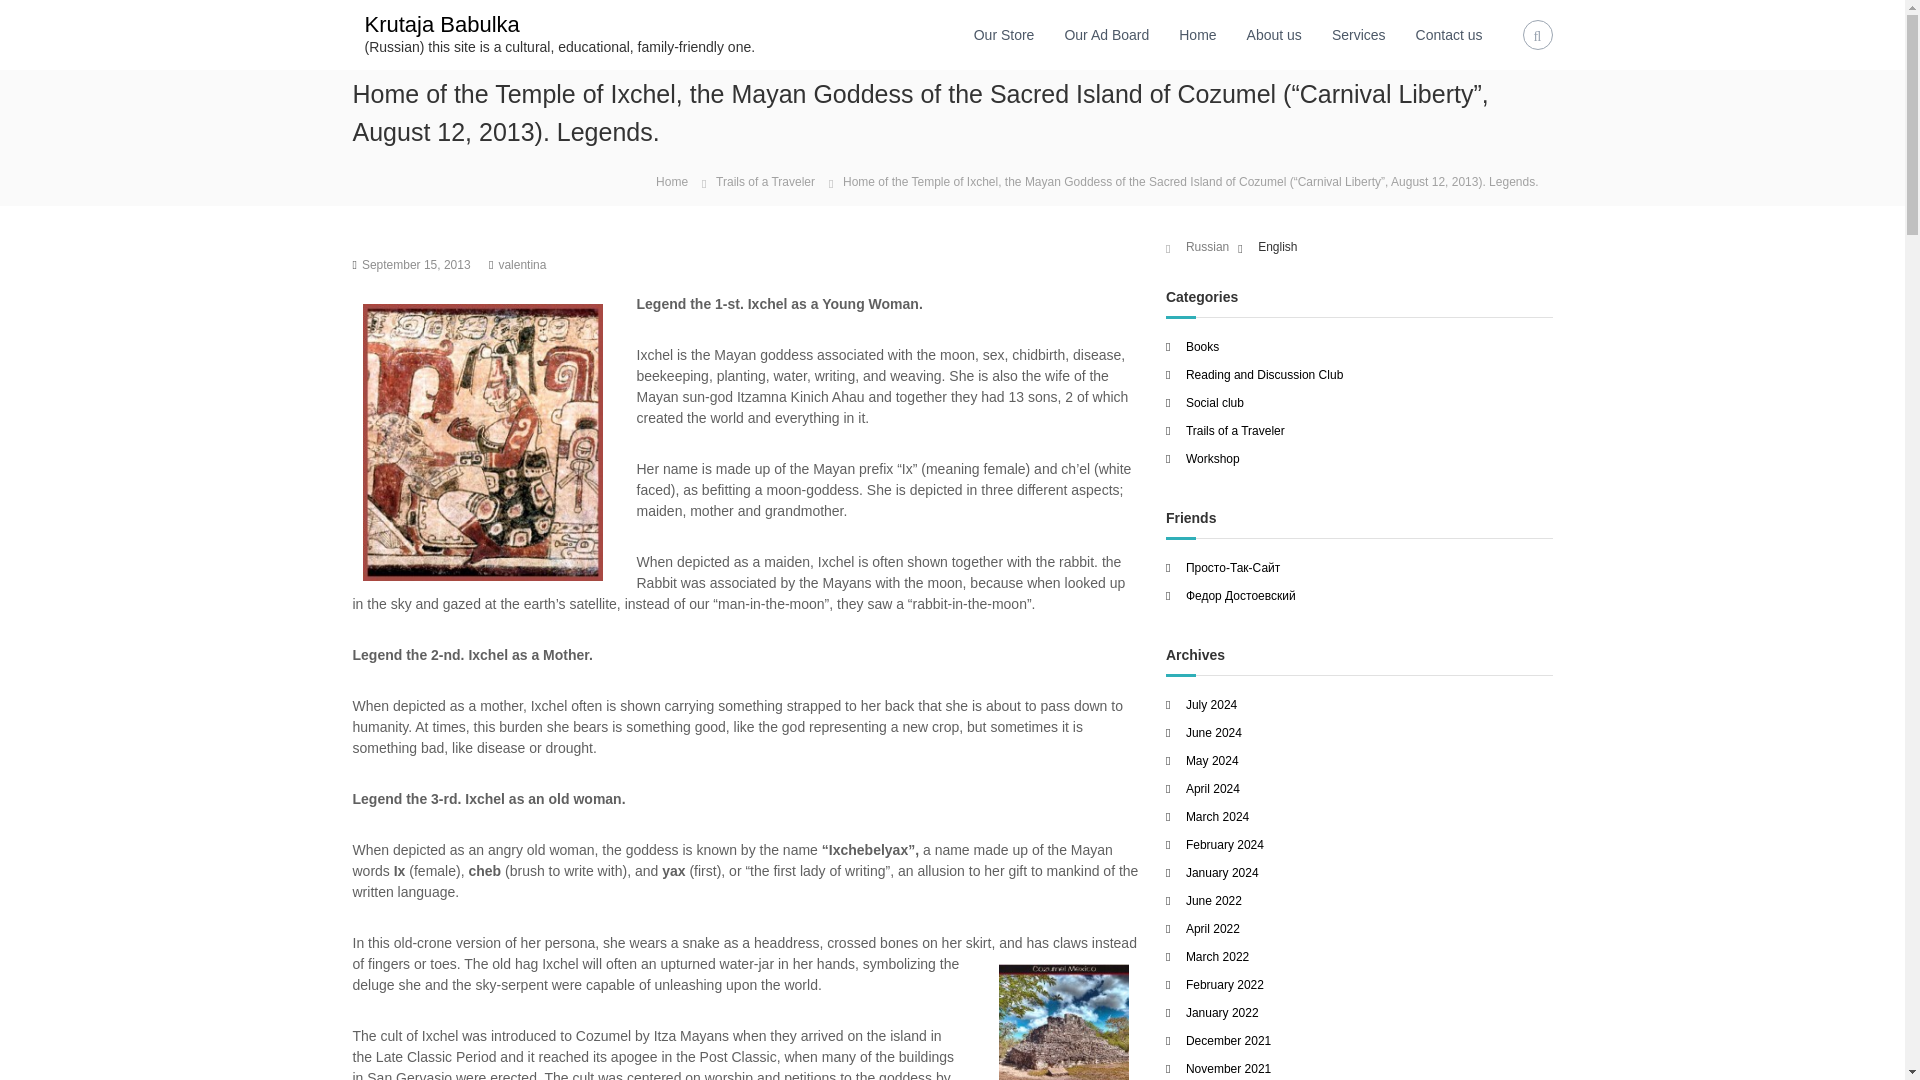 The width and height of the screenshot is (1920, 1080). What do you see at coordinates (1106, 34) in the screenshot?
I see `Our Ad Board` at bounding box center [1106, 34].